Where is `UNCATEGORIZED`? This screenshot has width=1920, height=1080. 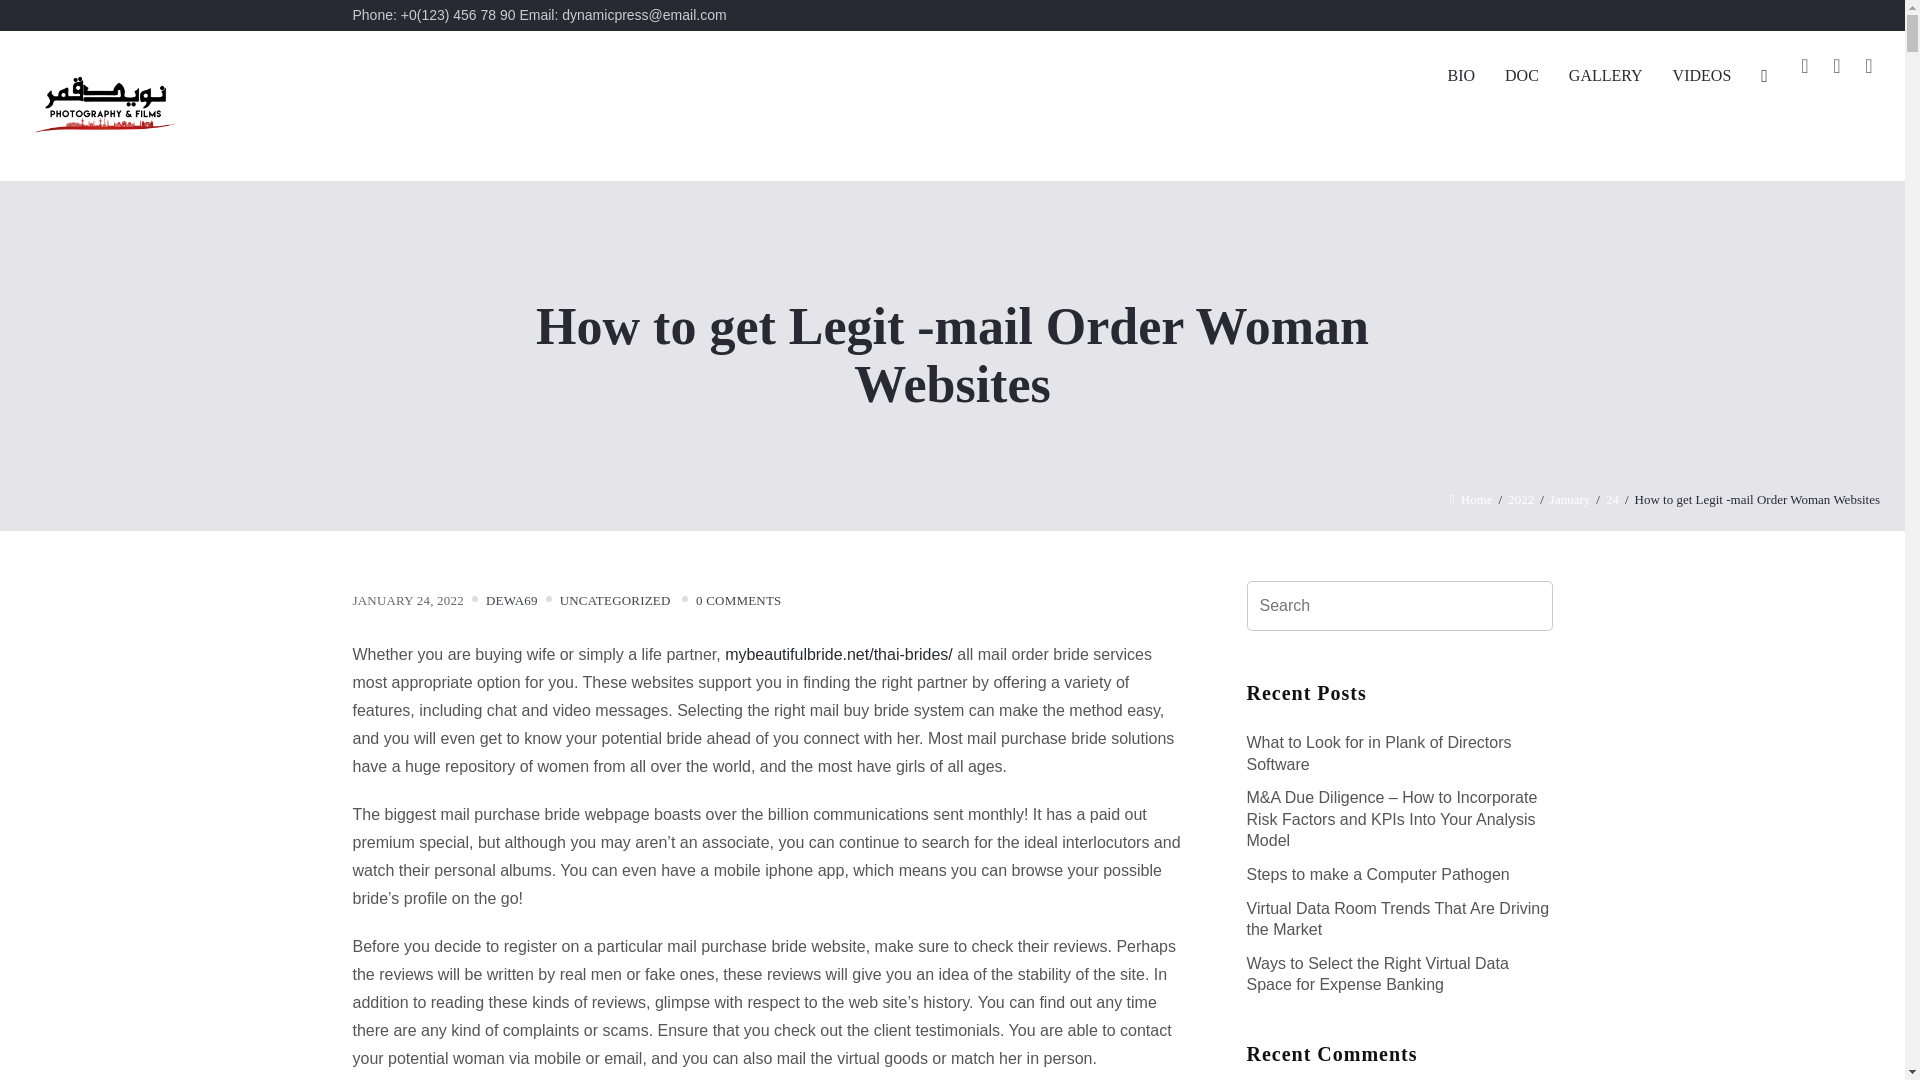
UNCATEGORIZED is located at coordinates (615, 600).